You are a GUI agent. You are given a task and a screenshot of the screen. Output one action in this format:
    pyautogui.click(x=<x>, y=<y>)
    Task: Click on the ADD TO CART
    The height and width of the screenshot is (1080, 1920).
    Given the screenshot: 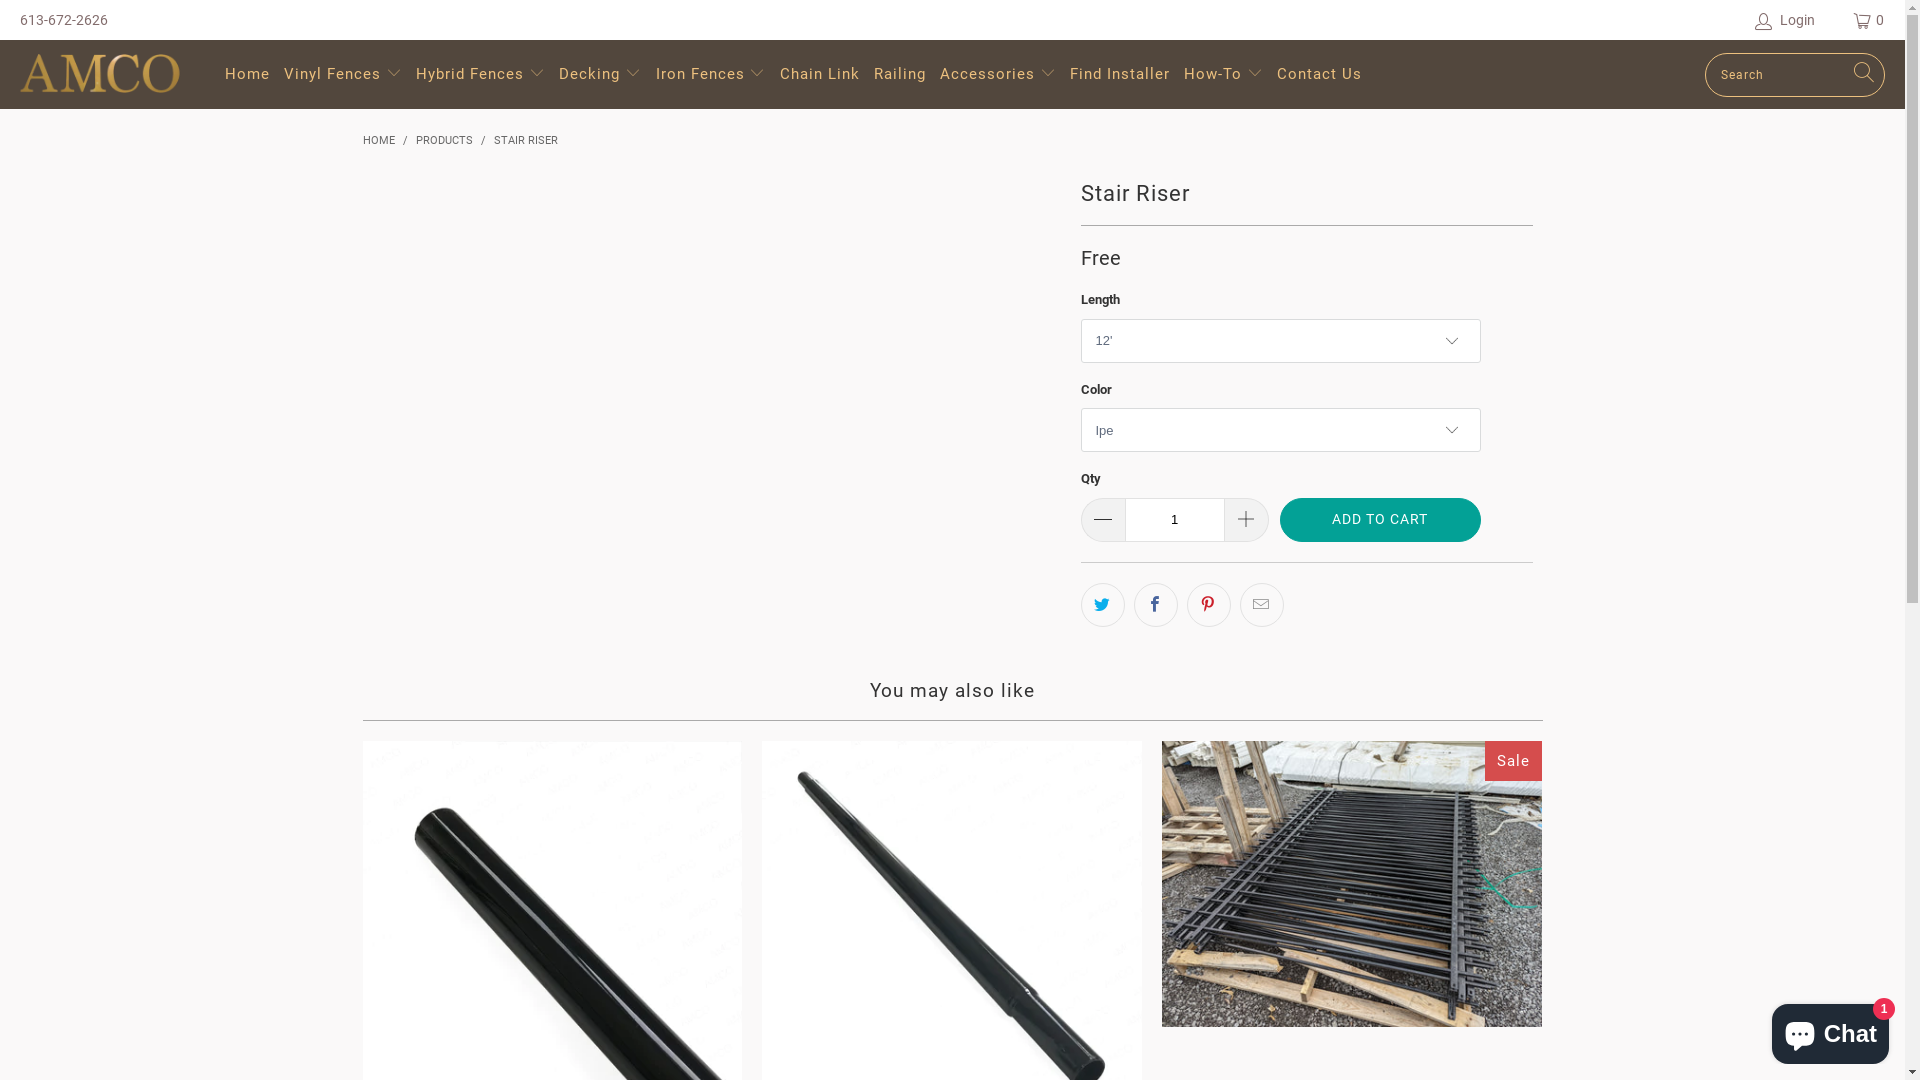 What is the action you would take?
    pyautogui.click(x=1380, y=520)
    